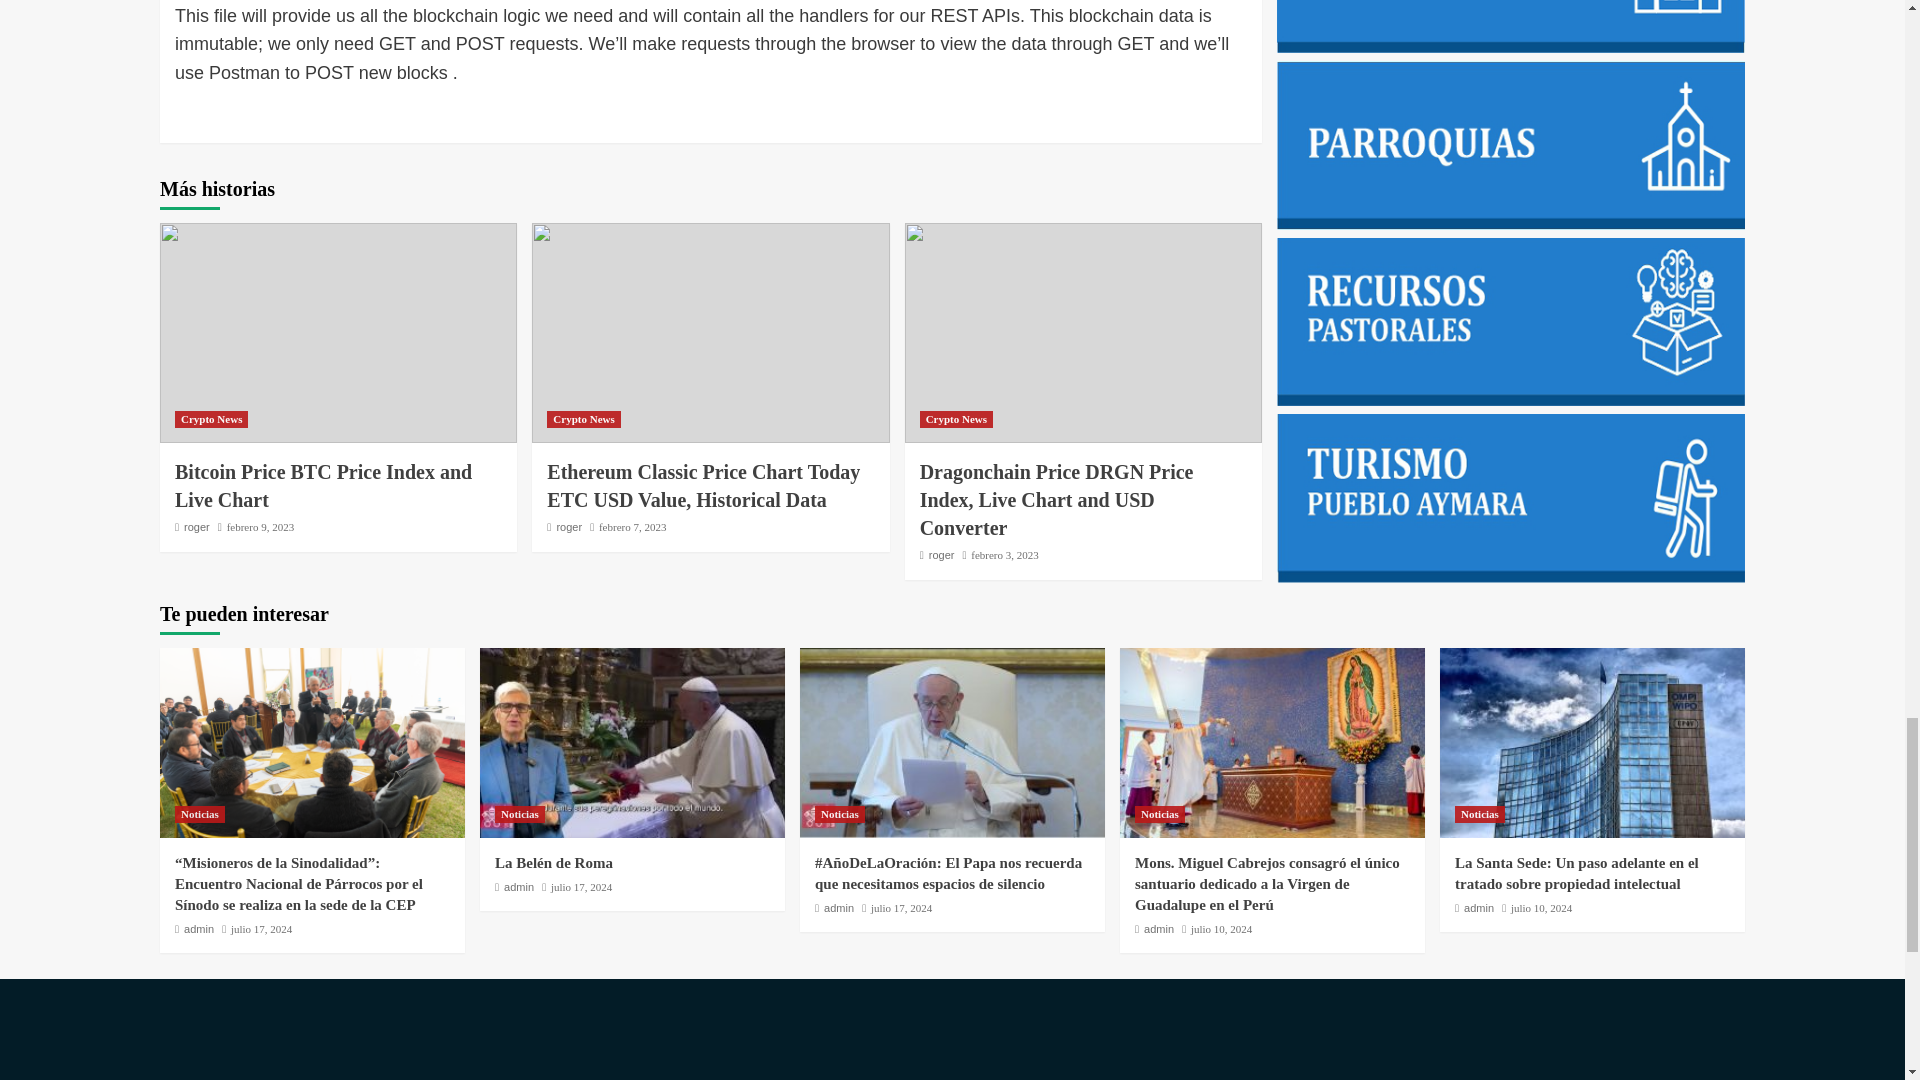 The height and width of the screenshot is (1080, 1920). Describe the element at coordinates (210, 419) in the screenshot. I see `Crypto News` at that location.